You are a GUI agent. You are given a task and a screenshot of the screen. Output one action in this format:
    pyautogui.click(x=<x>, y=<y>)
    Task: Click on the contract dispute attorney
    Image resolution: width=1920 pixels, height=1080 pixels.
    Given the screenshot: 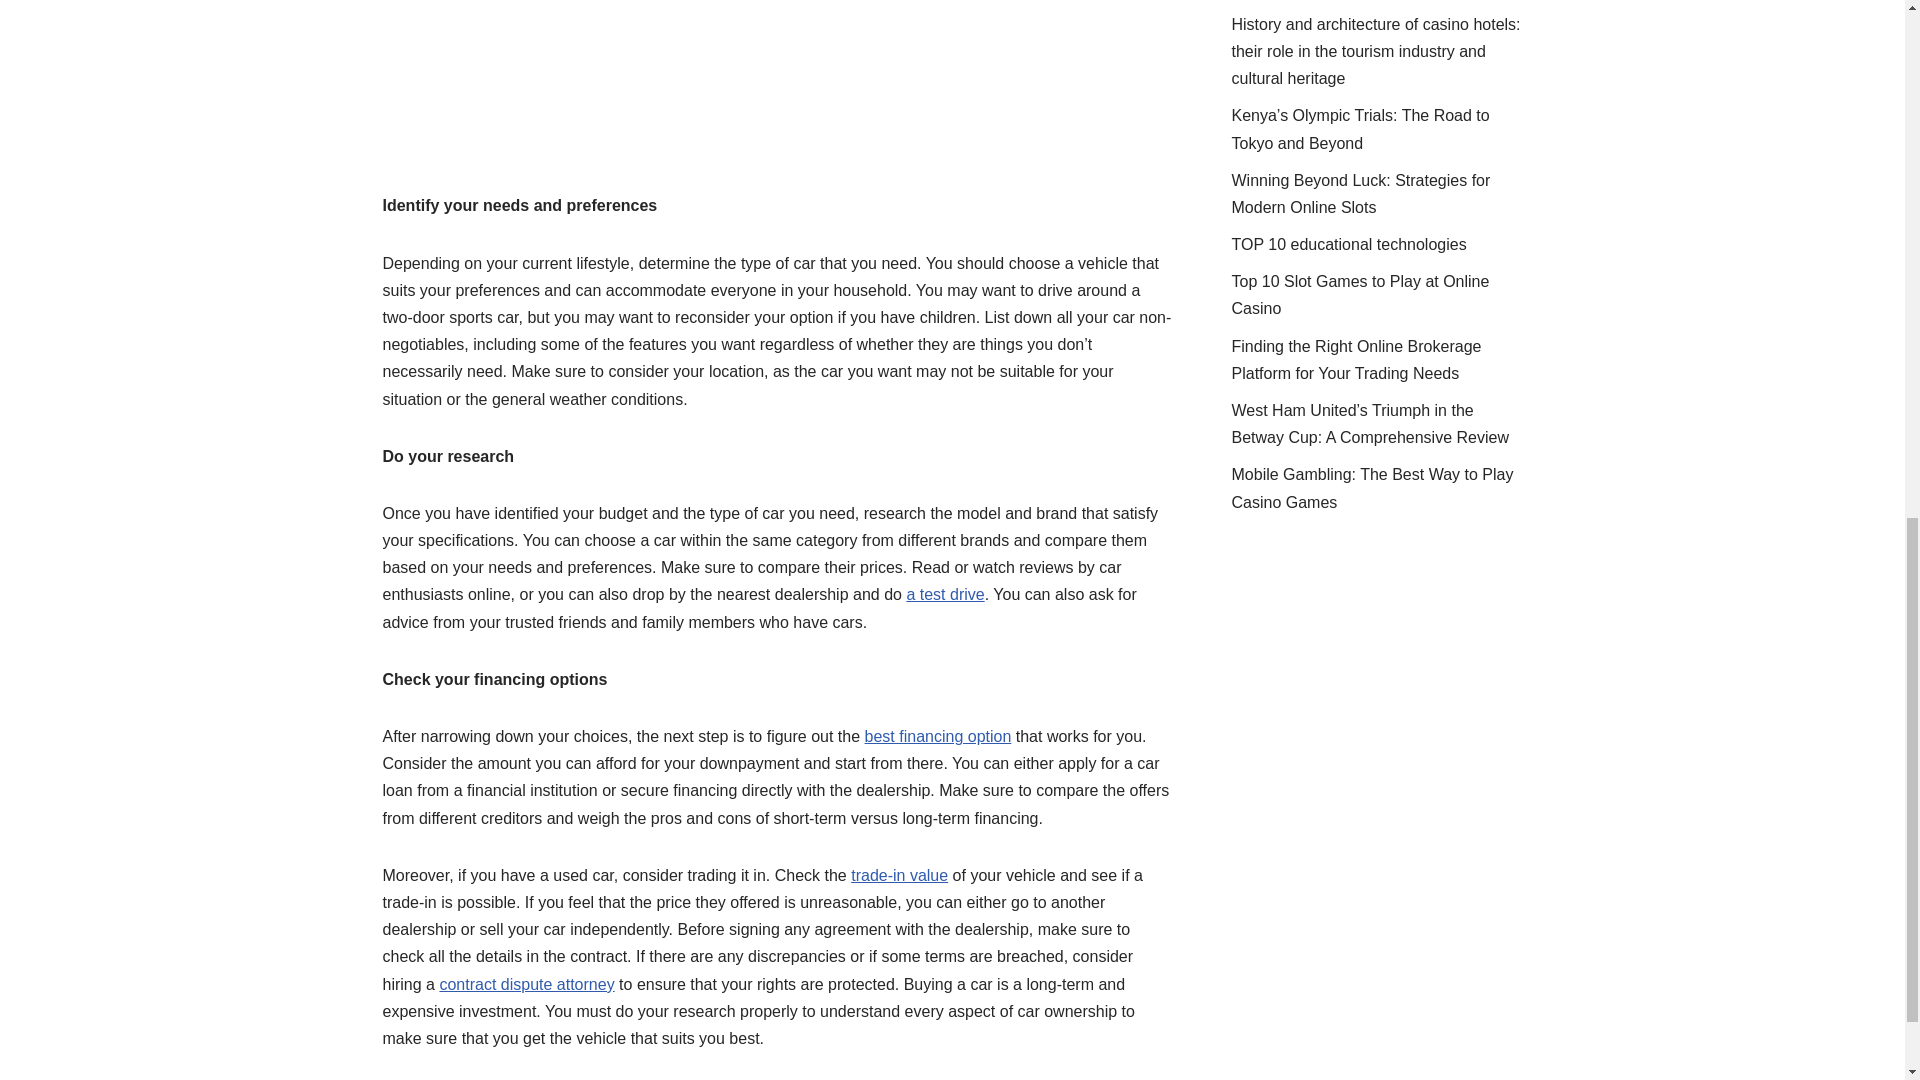 What is the action you would take?
    pyautogui.click(x=526, y=984)
    